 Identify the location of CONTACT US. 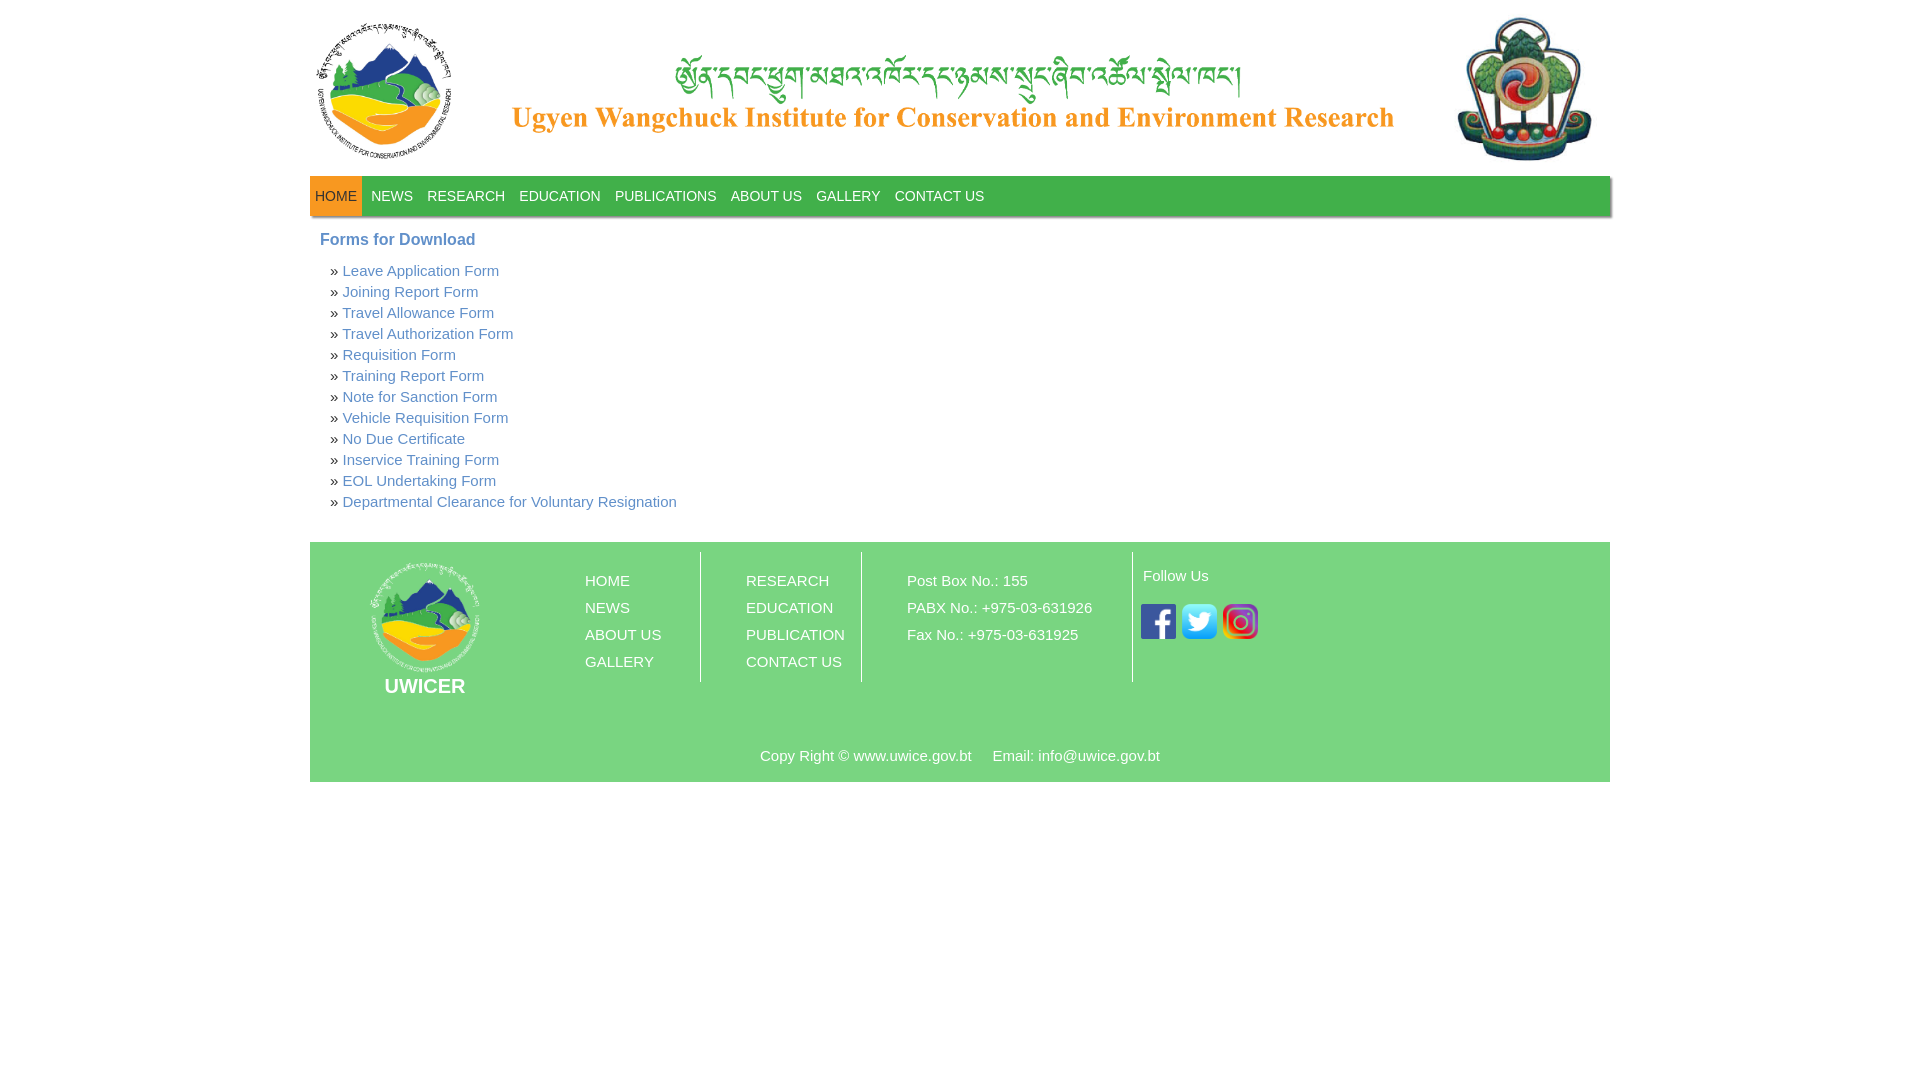
(794, 662).